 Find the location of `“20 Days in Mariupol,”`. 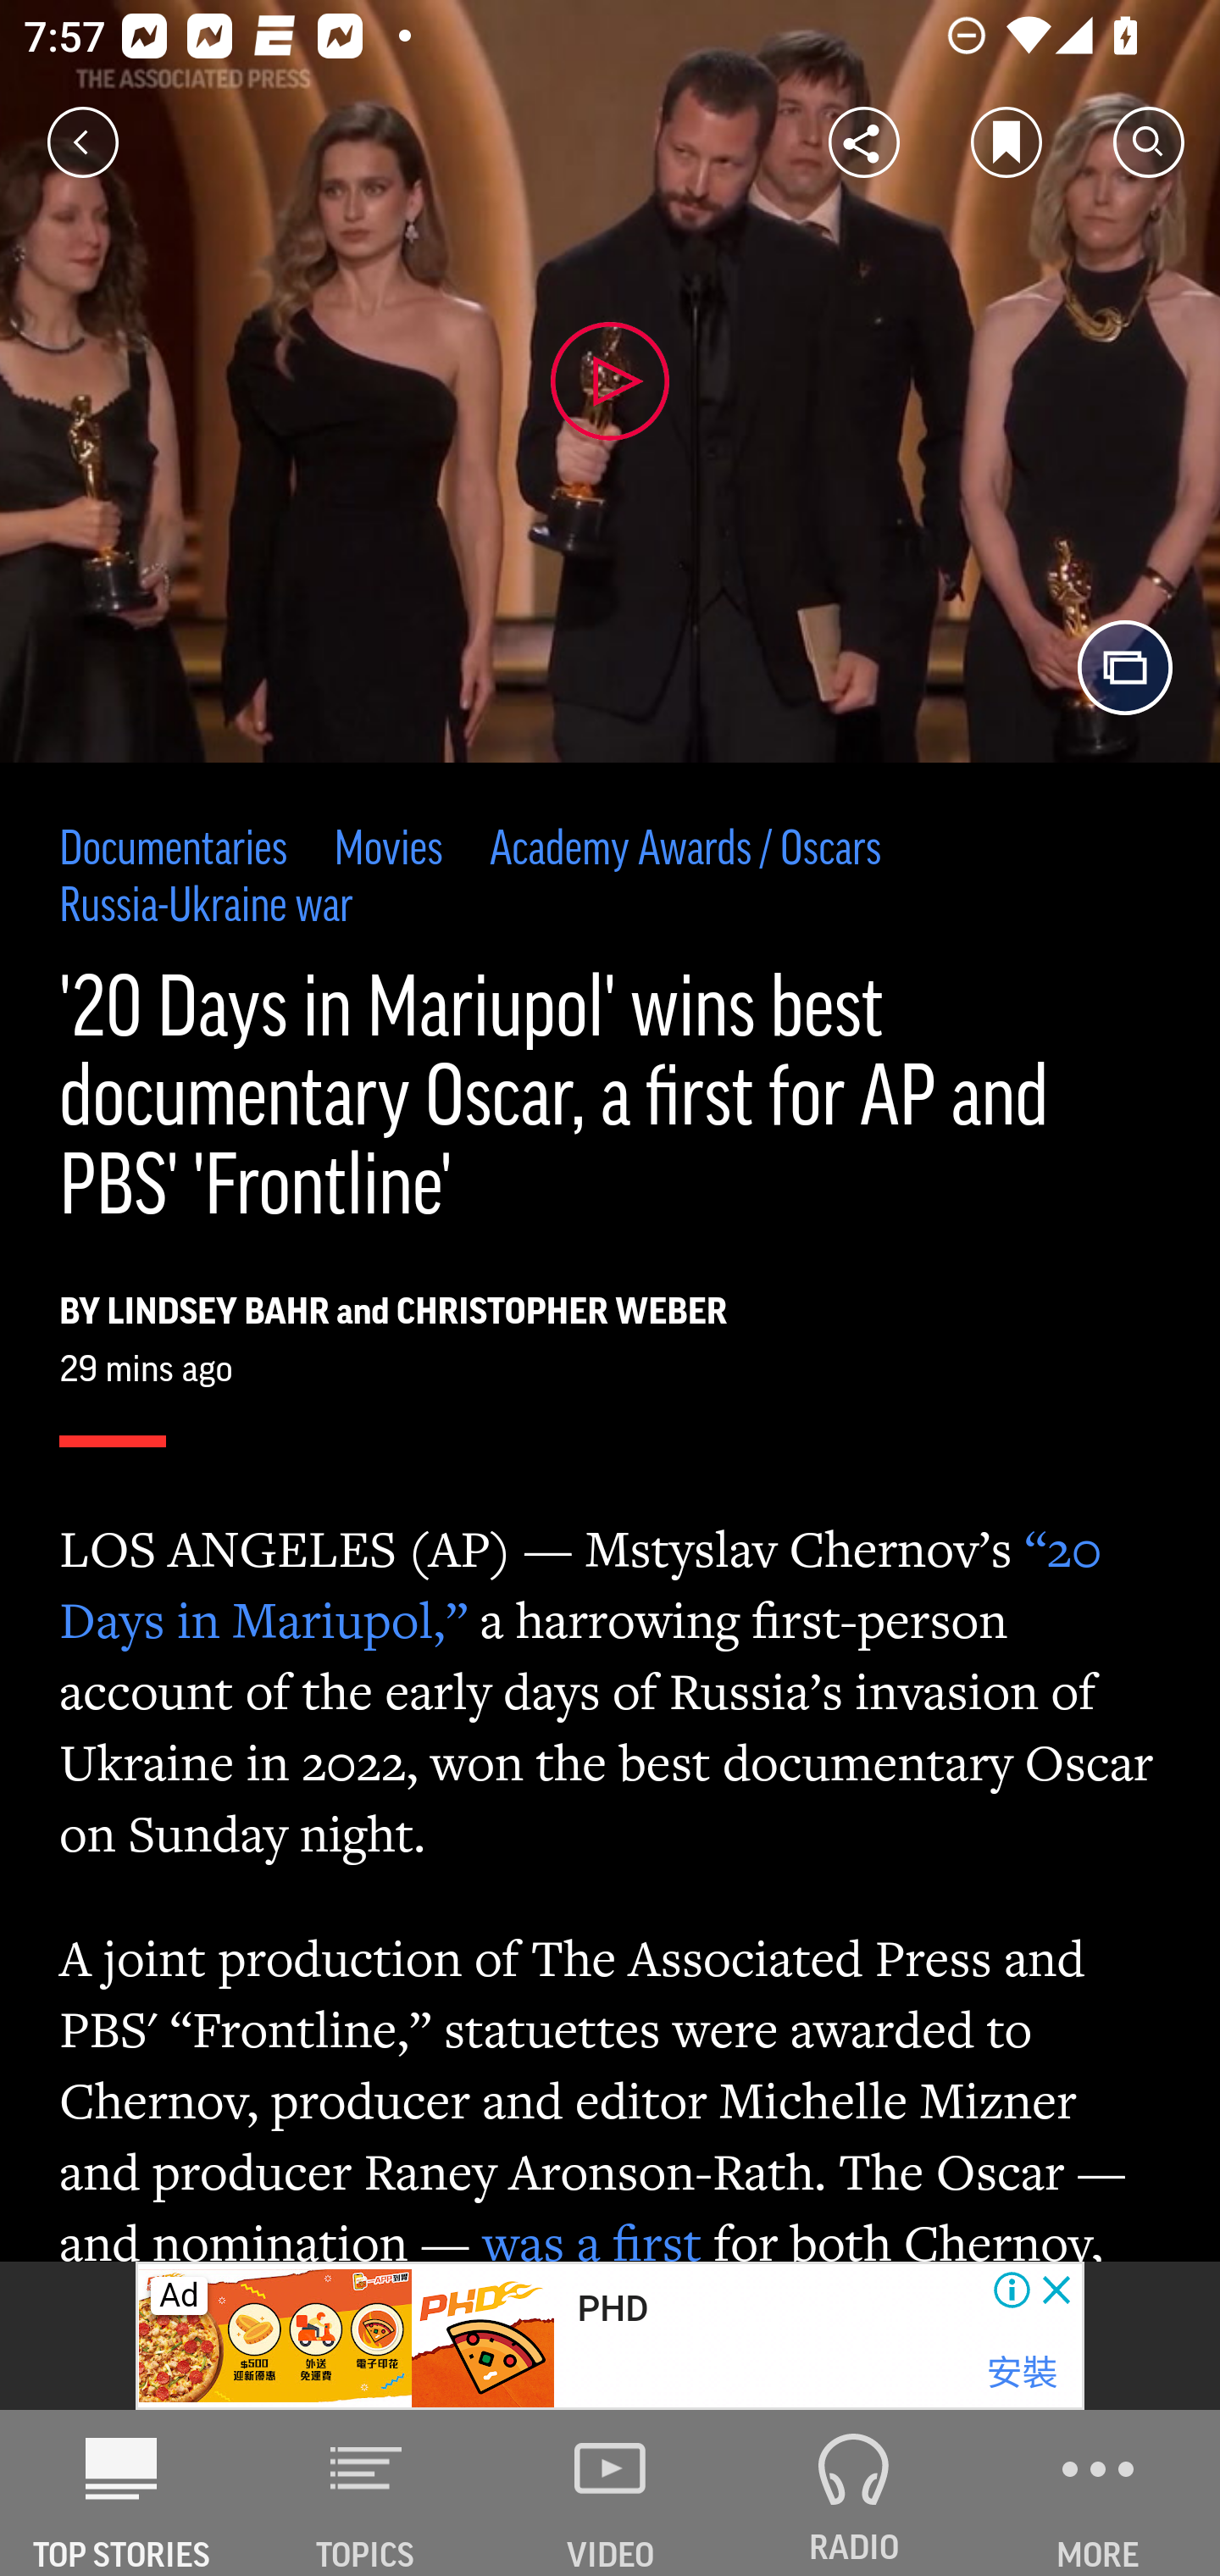

“20 Days in Mariupol,” is located at coordinates (581, 1583).